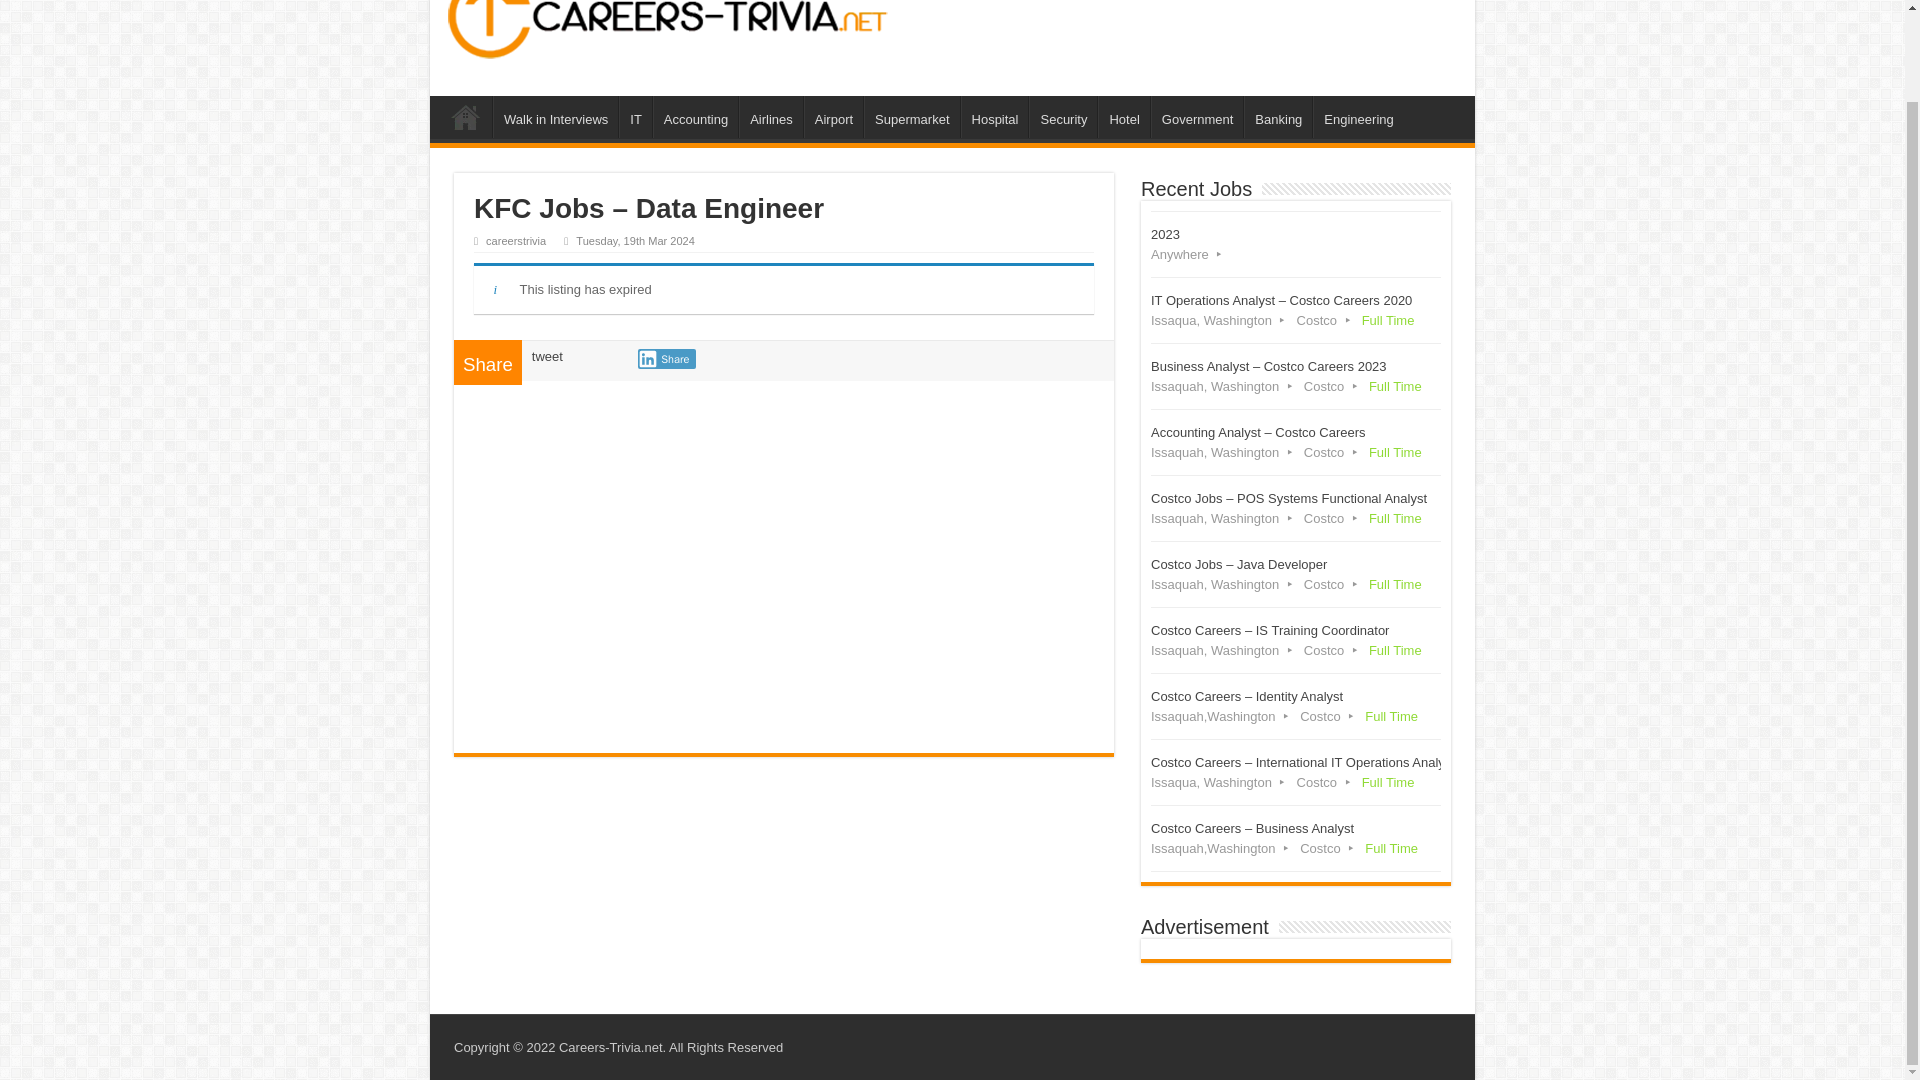 This screenshot has width=1920, height=1080. I want to click on Advertisement, so click(784, 560).